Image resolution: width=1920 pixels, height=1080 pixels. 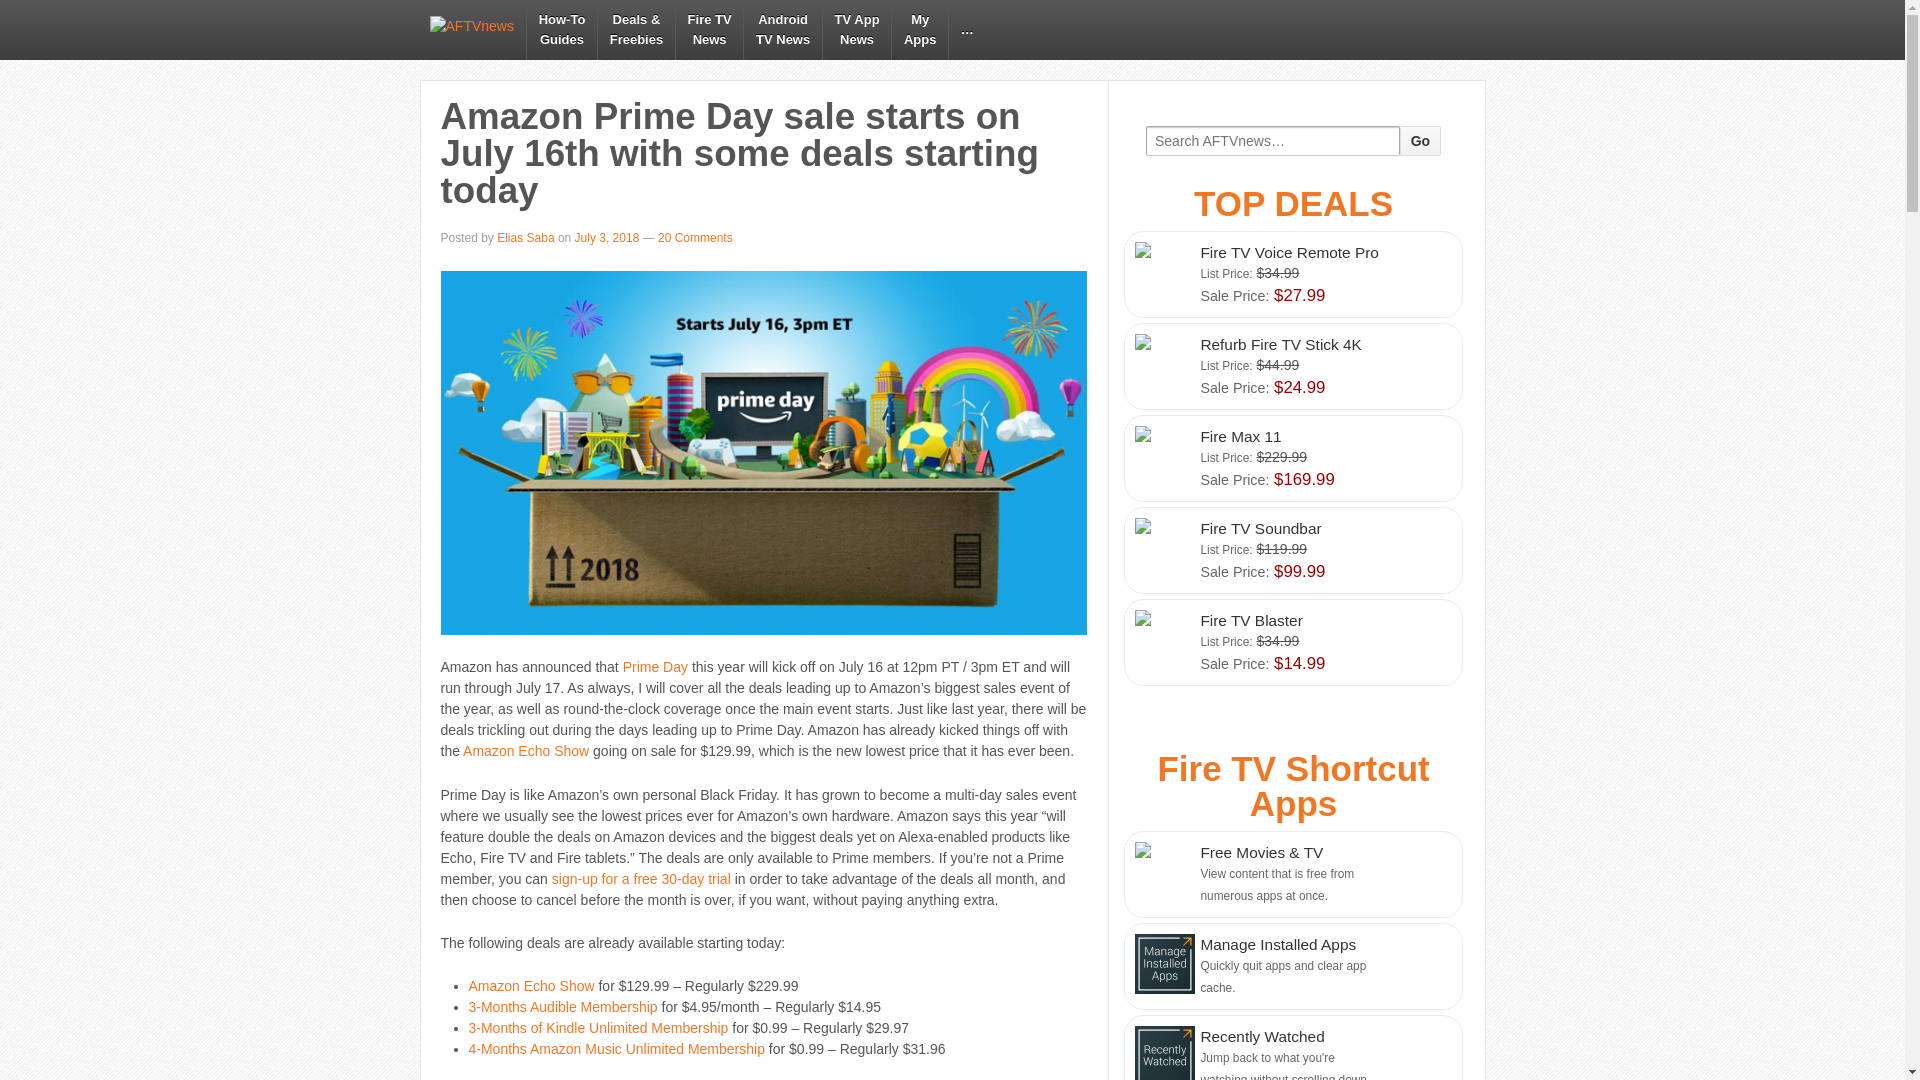 What do you see at coordinates (1420, 140) in the screenshot?
I see `3-Months Audible Membership` at bounding box center [1420, 140].